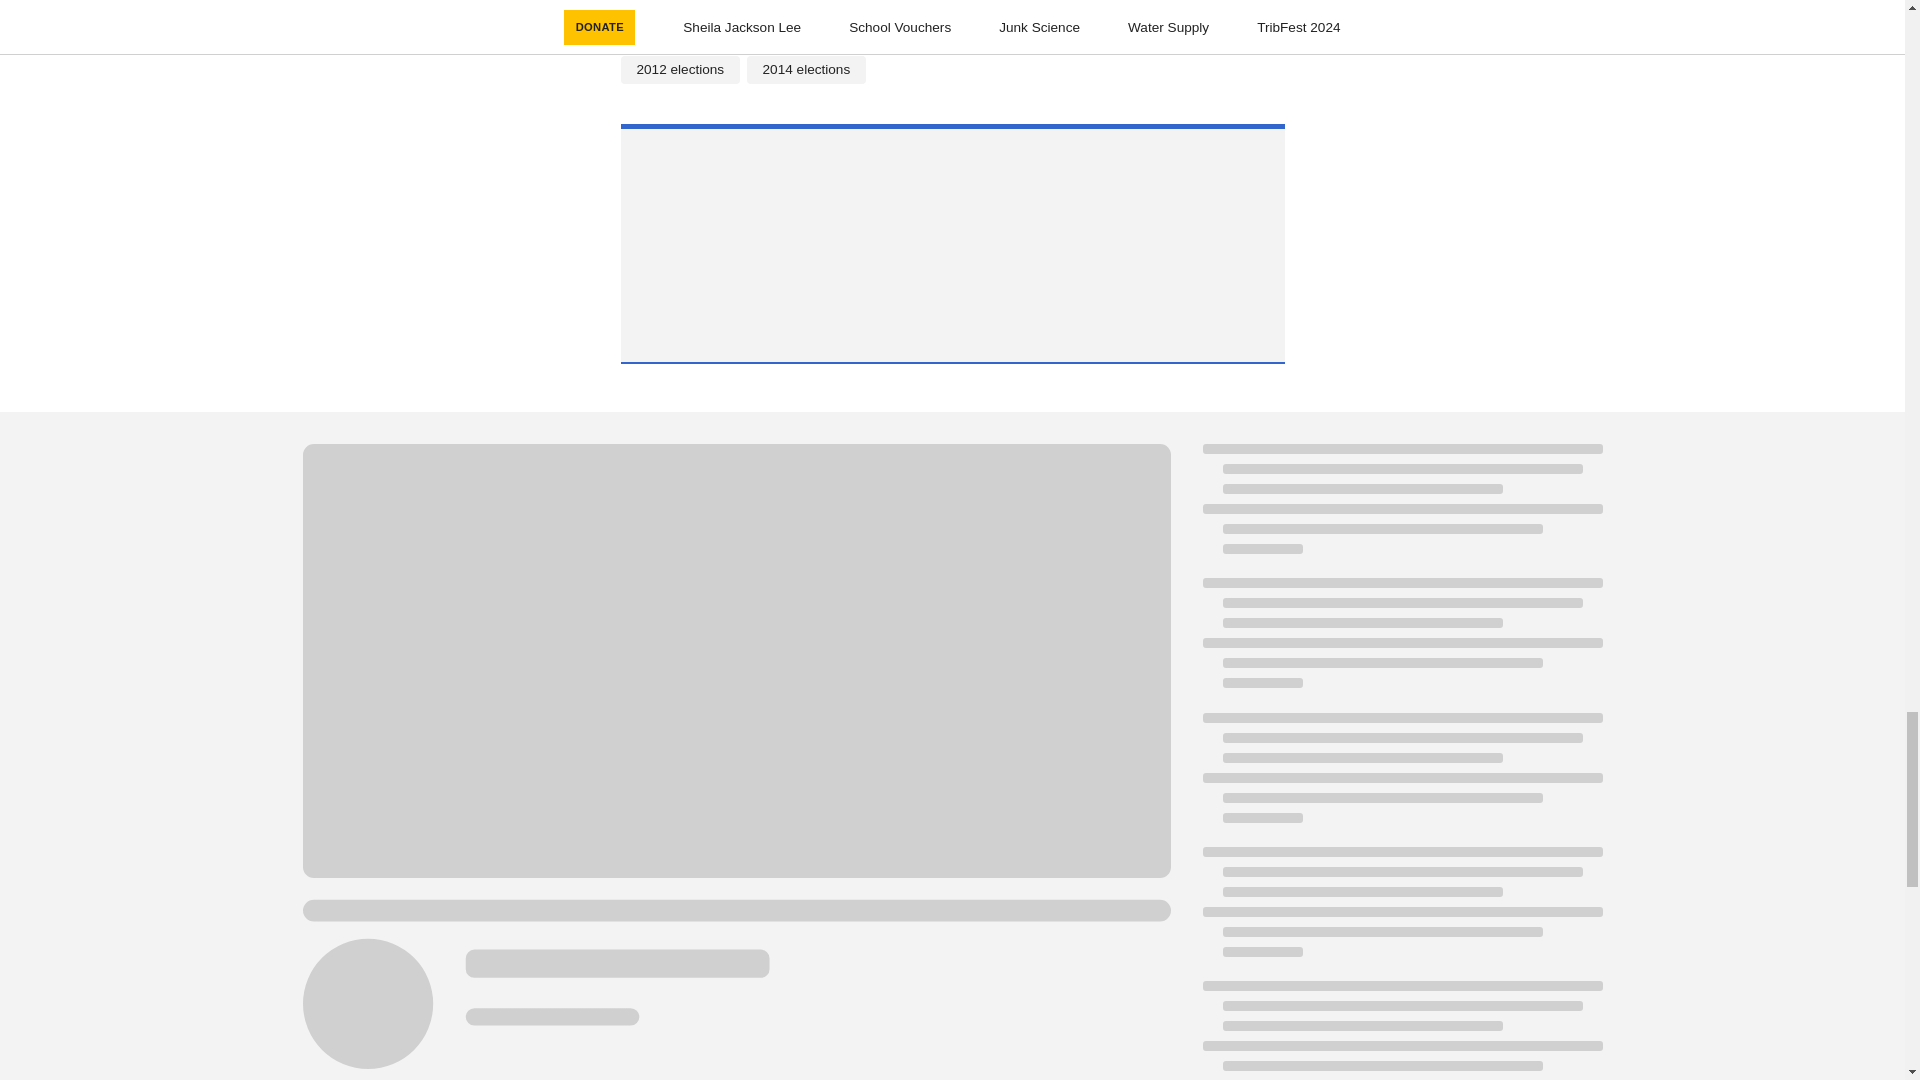 The image size is (1920, 1080). What do you see at coordinates (1401, 778) in the screenshot?
I see `Loading indicator` at bounding box center [1401, 778].